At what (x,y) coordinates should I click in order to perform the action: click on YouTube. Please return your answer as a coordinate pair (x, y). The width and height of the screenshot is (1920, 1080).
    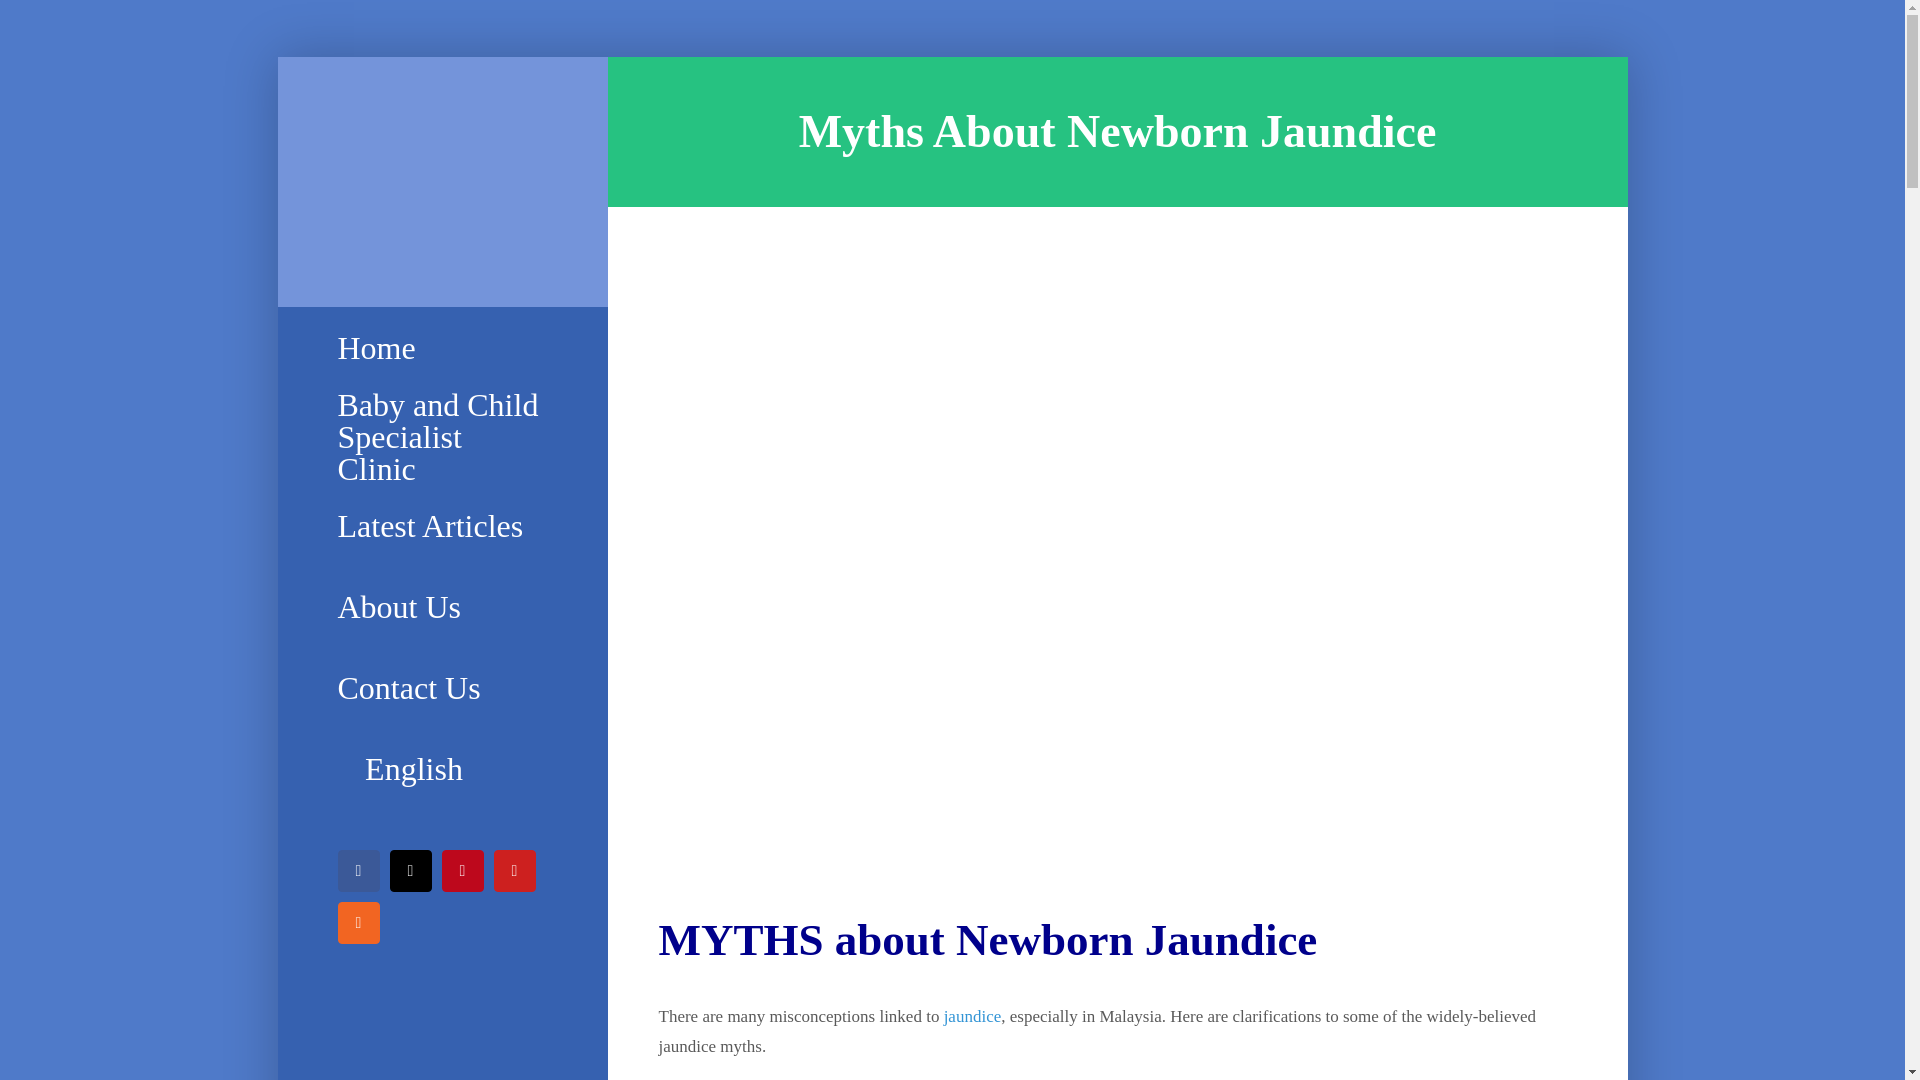
    Looking at the image, I should click on (514, 870).